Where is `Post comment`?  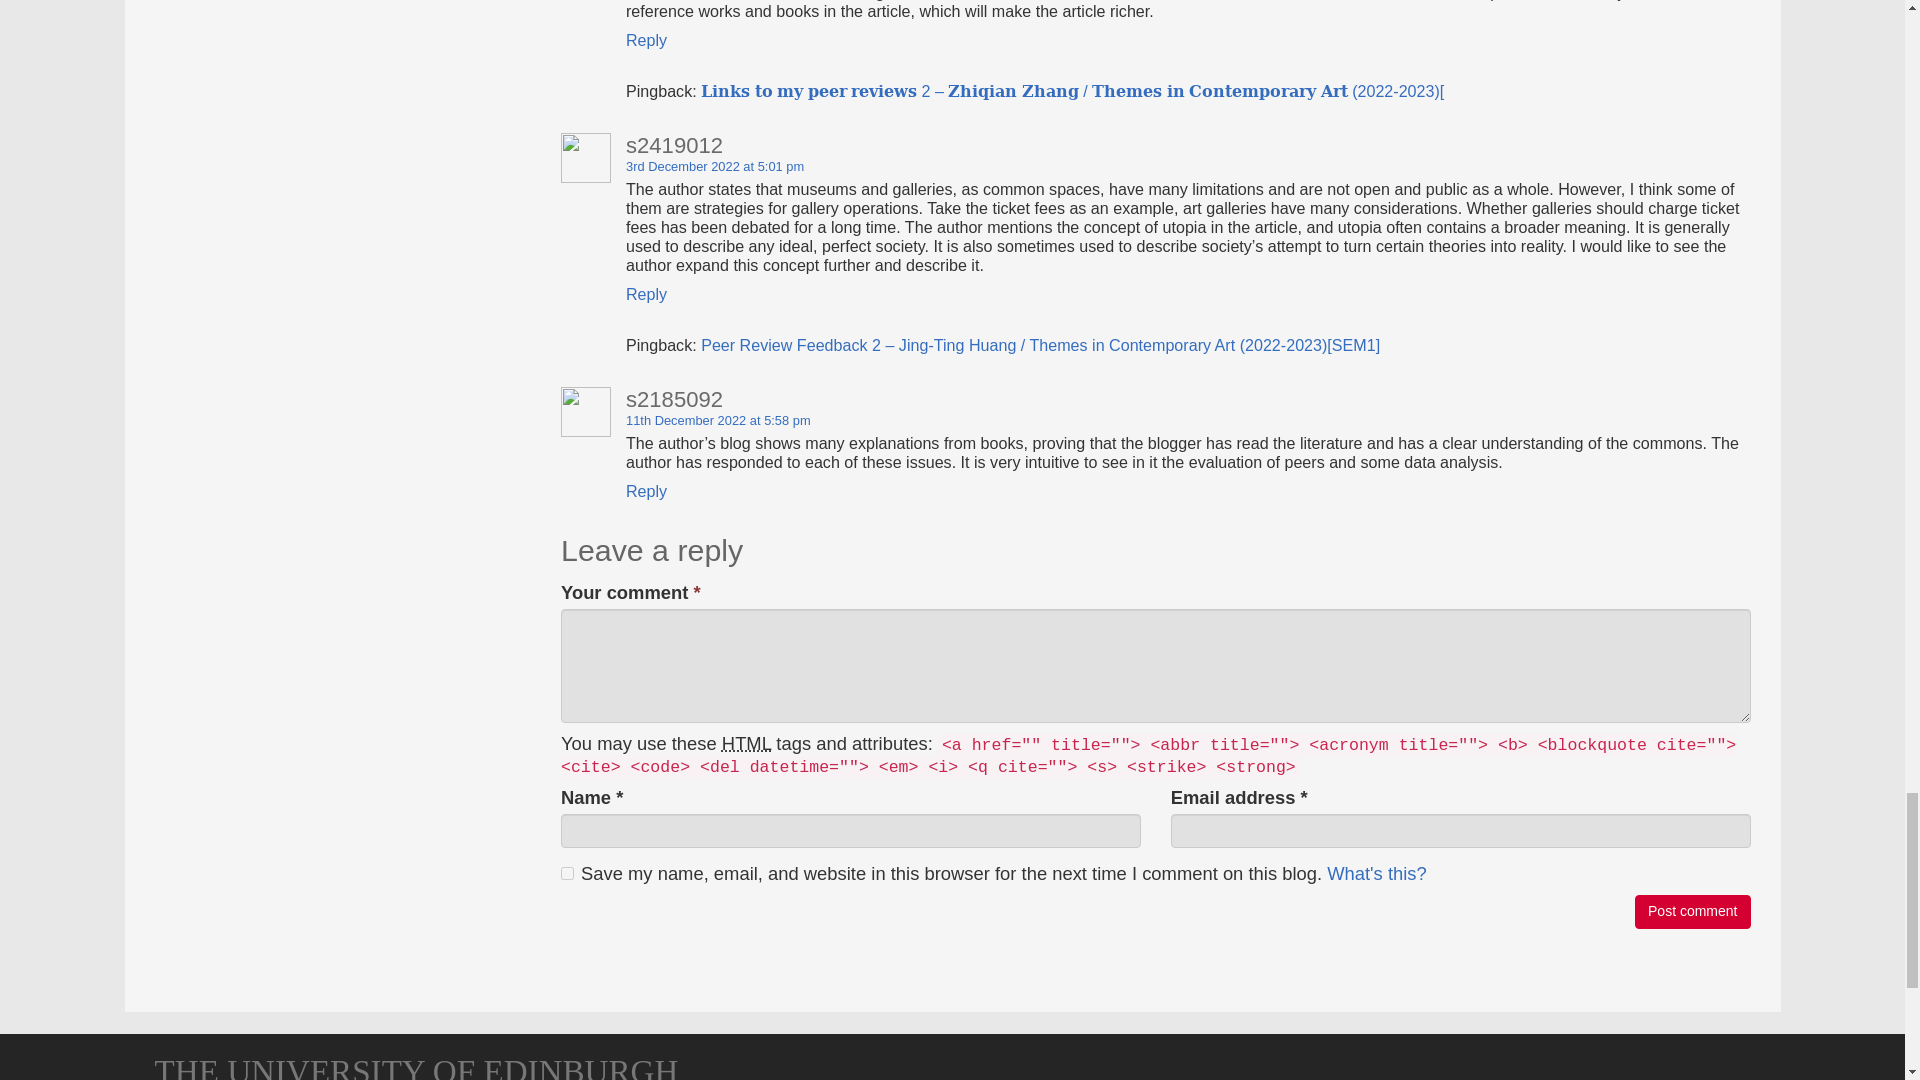 Post comment is located at coordinates (1692, 912).